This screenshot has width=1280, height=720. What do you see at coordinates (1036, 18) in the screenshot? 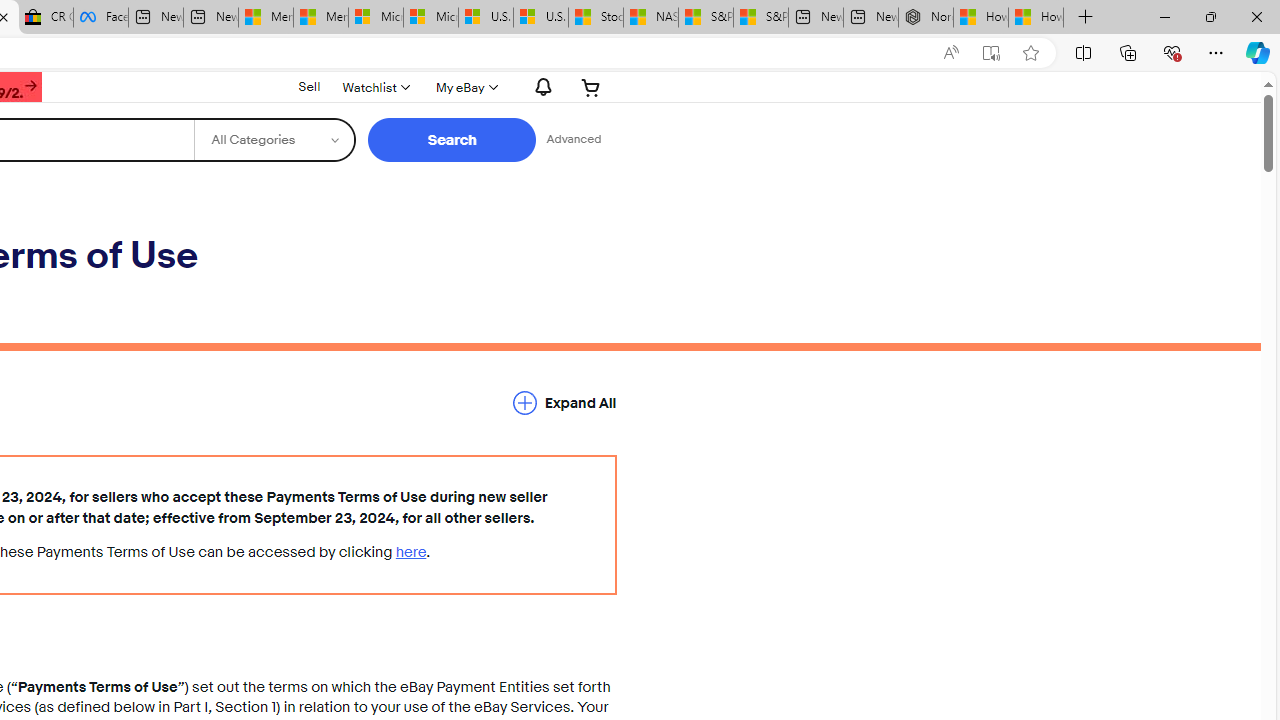
I see `How to Use a Monitor With Your Closed Laptop` at bounding box center [1036, 18].